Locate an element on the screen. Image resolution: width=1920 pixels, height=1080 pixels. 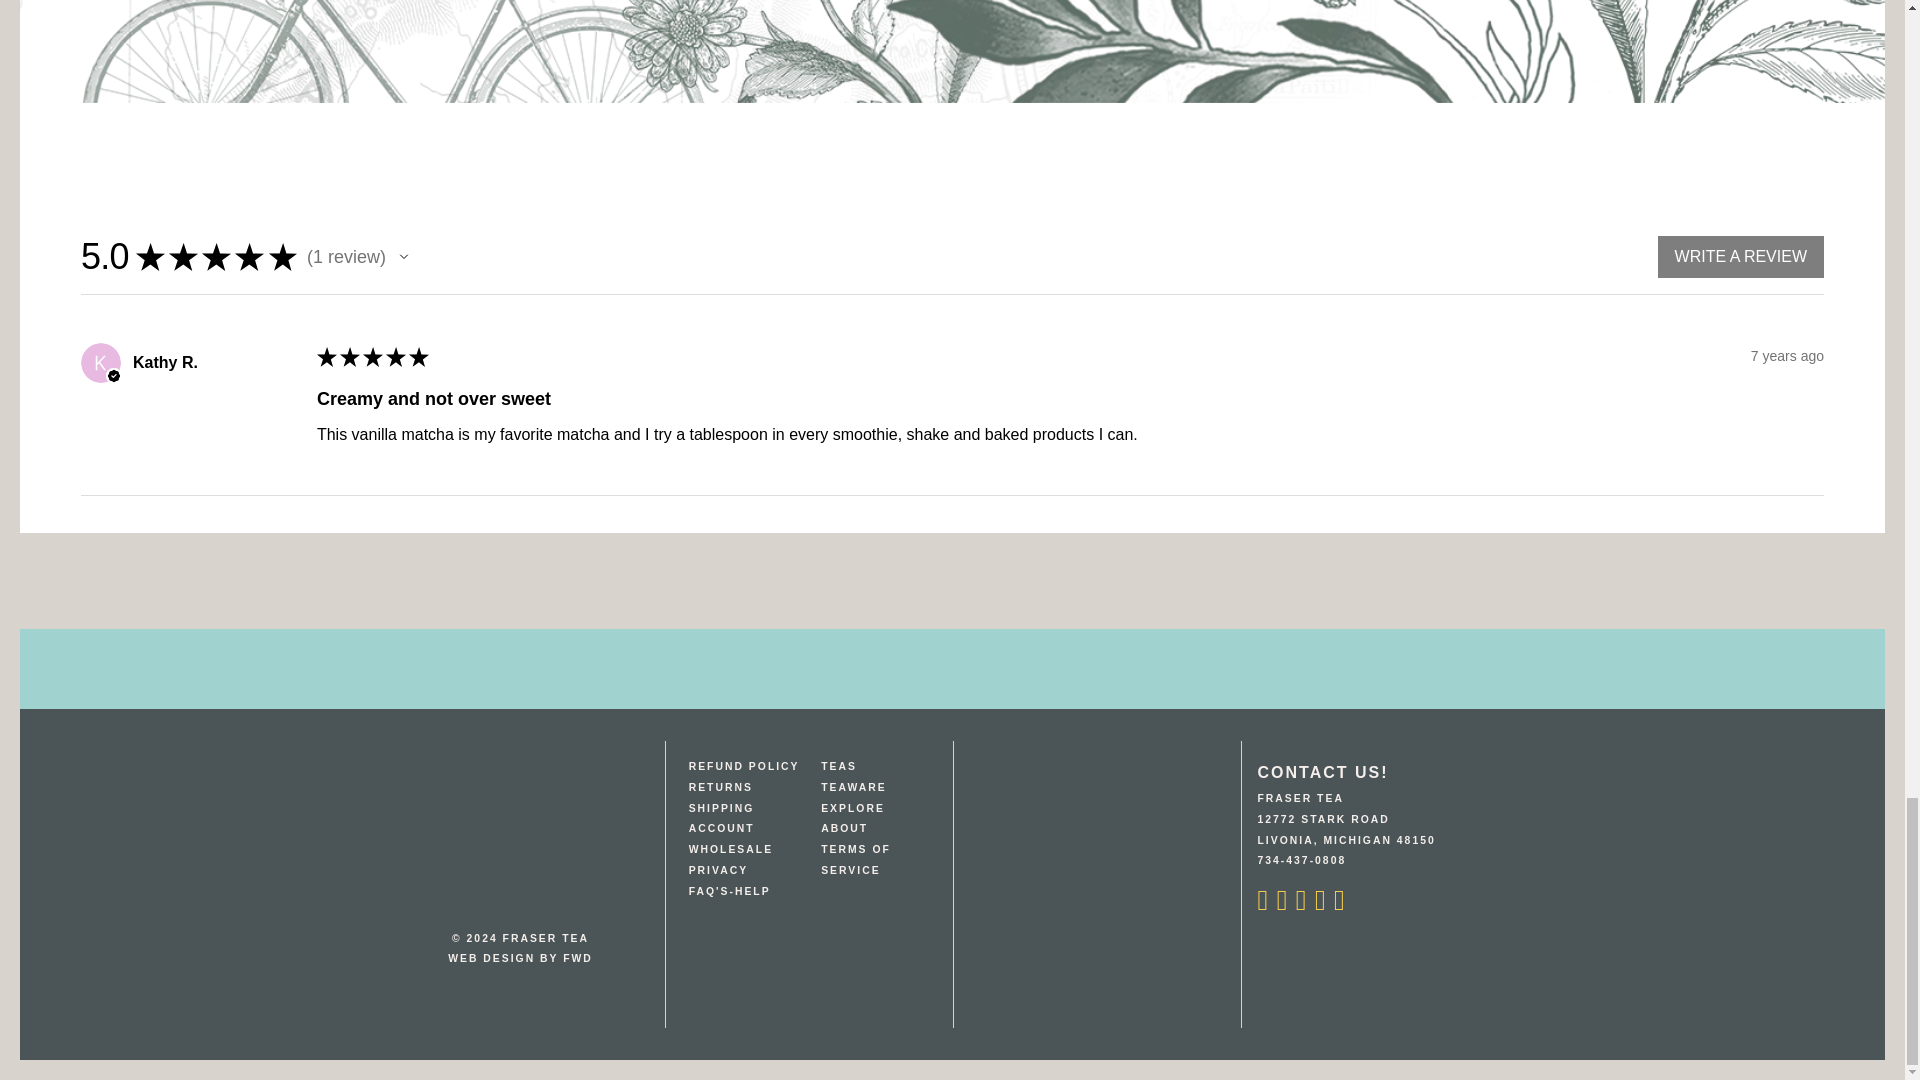
Kosher Certification Michigan is located at coordinates (1032, 1004).